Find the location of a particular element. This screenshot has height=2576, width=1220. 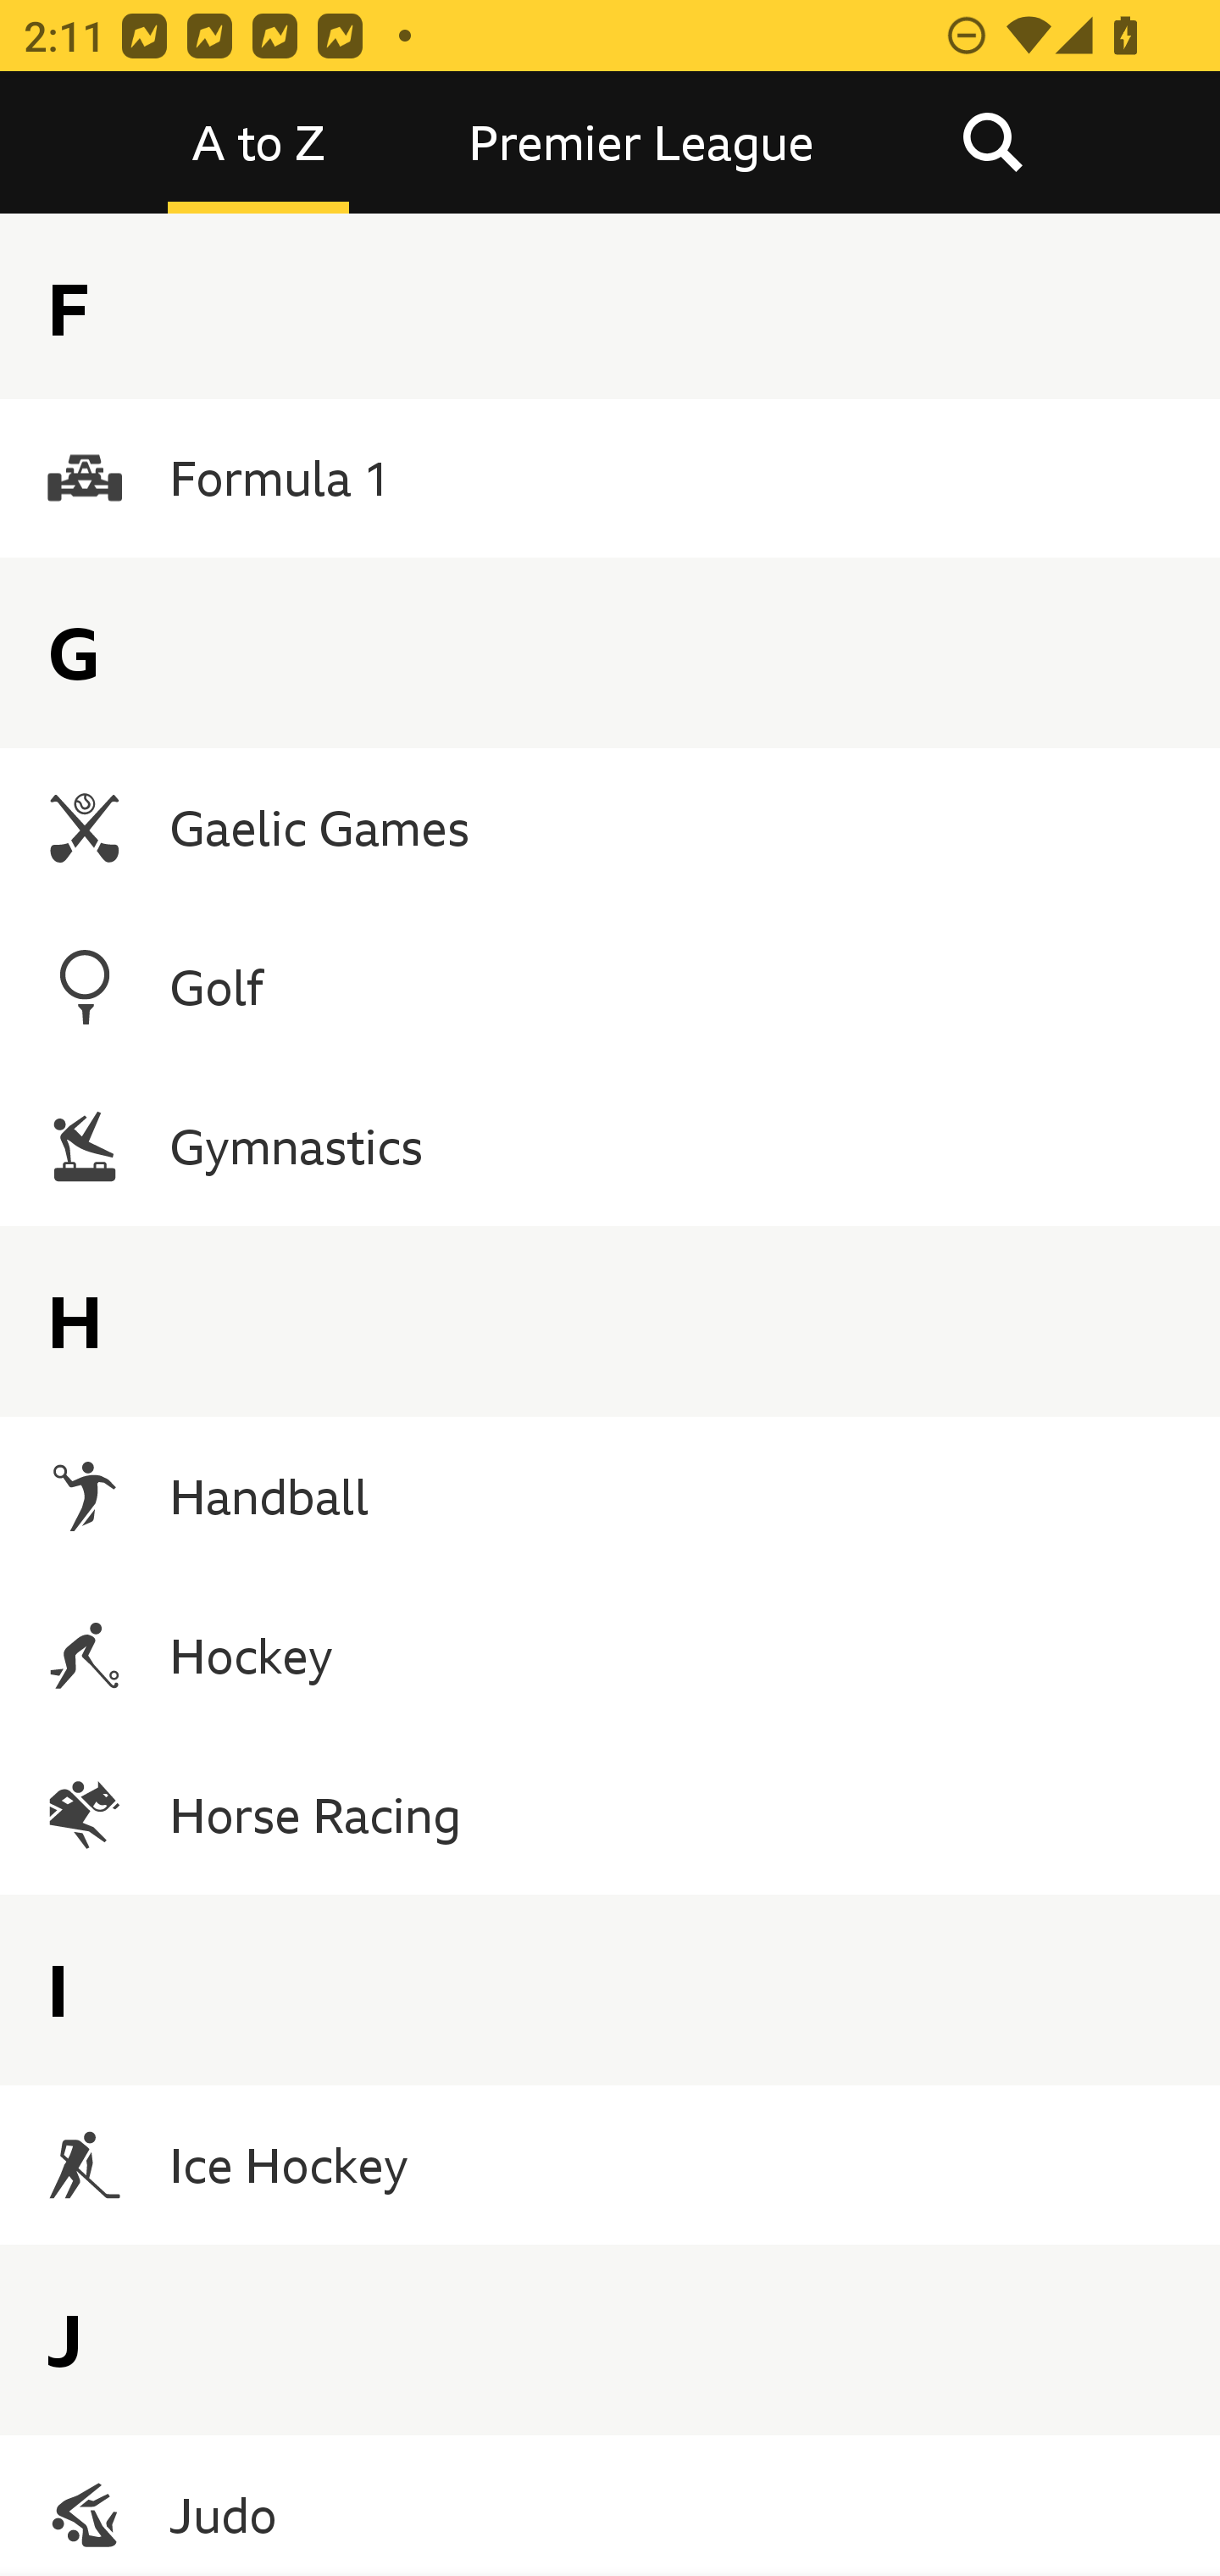

Football is located at coordinates (610, 319).